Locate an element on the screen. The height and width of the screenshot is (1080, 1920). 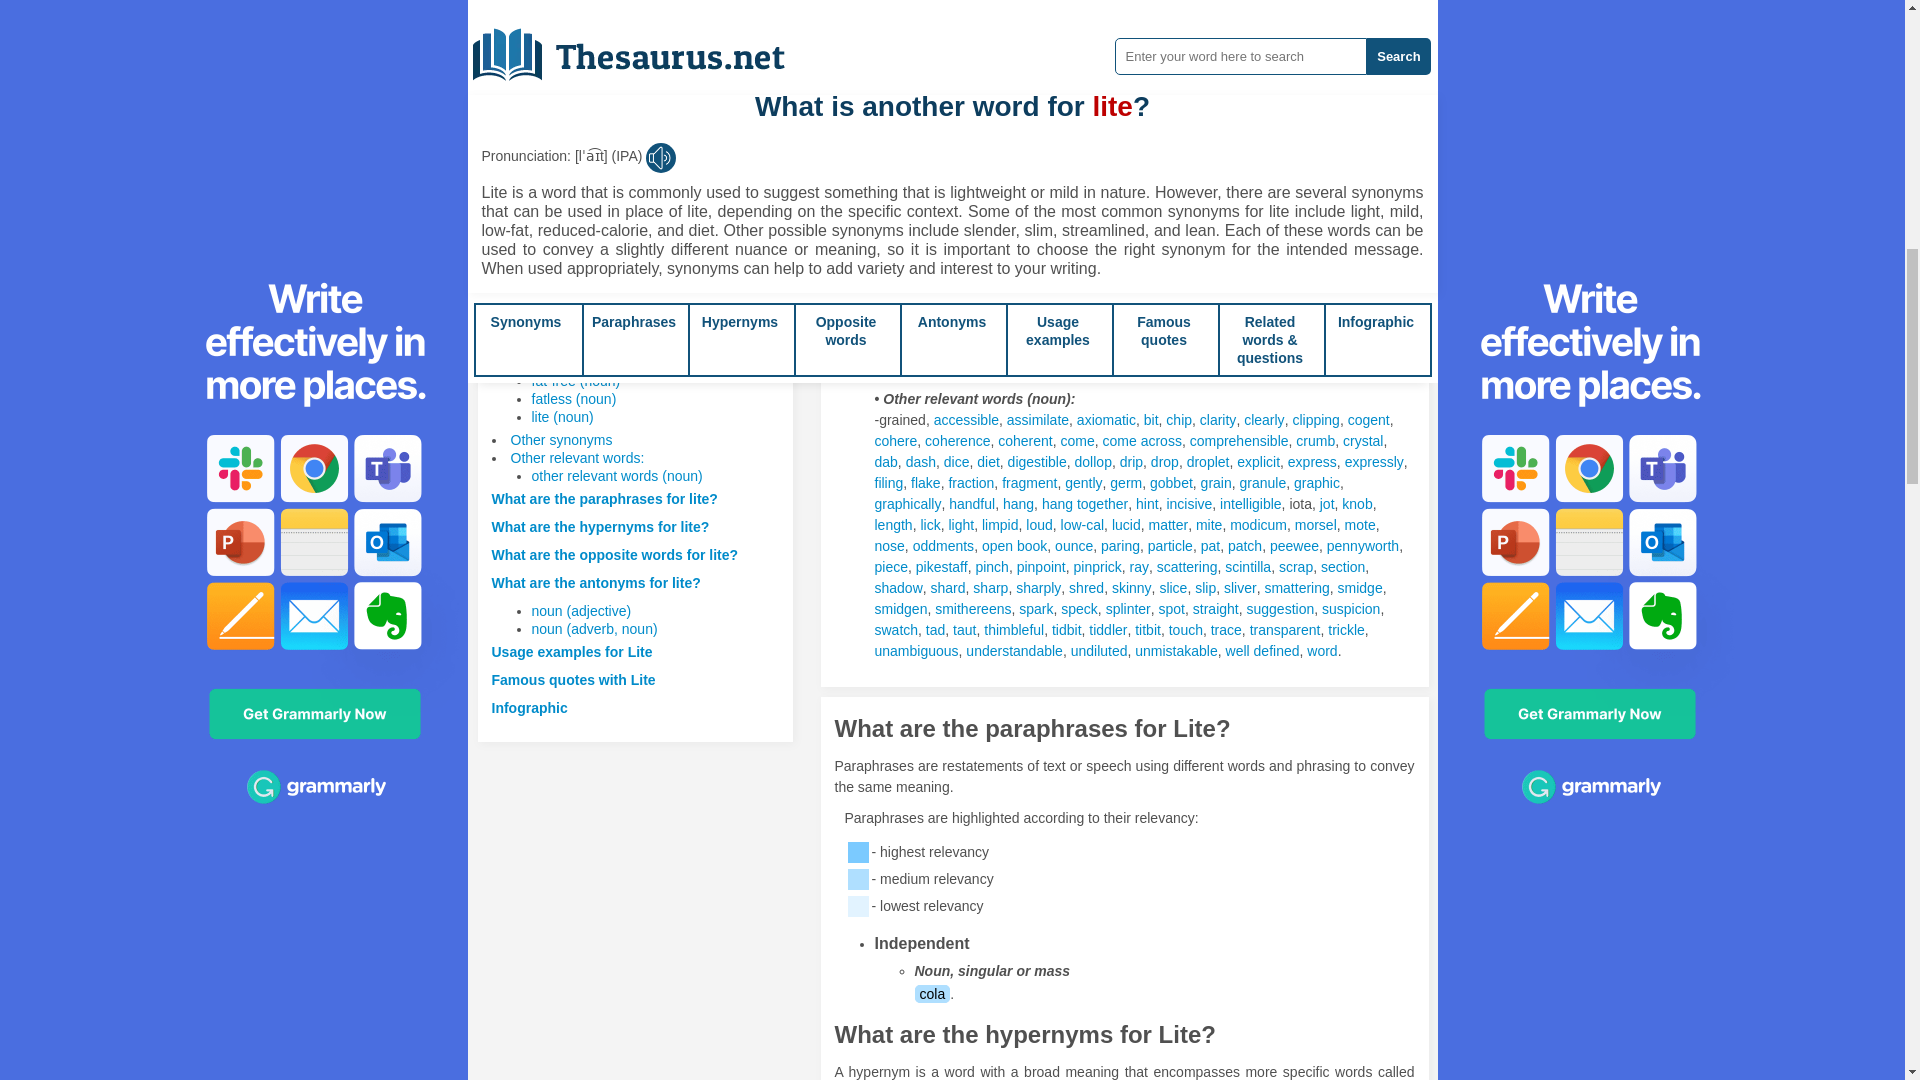
Synonyms for Lite is located at coordinates (1128, 295).